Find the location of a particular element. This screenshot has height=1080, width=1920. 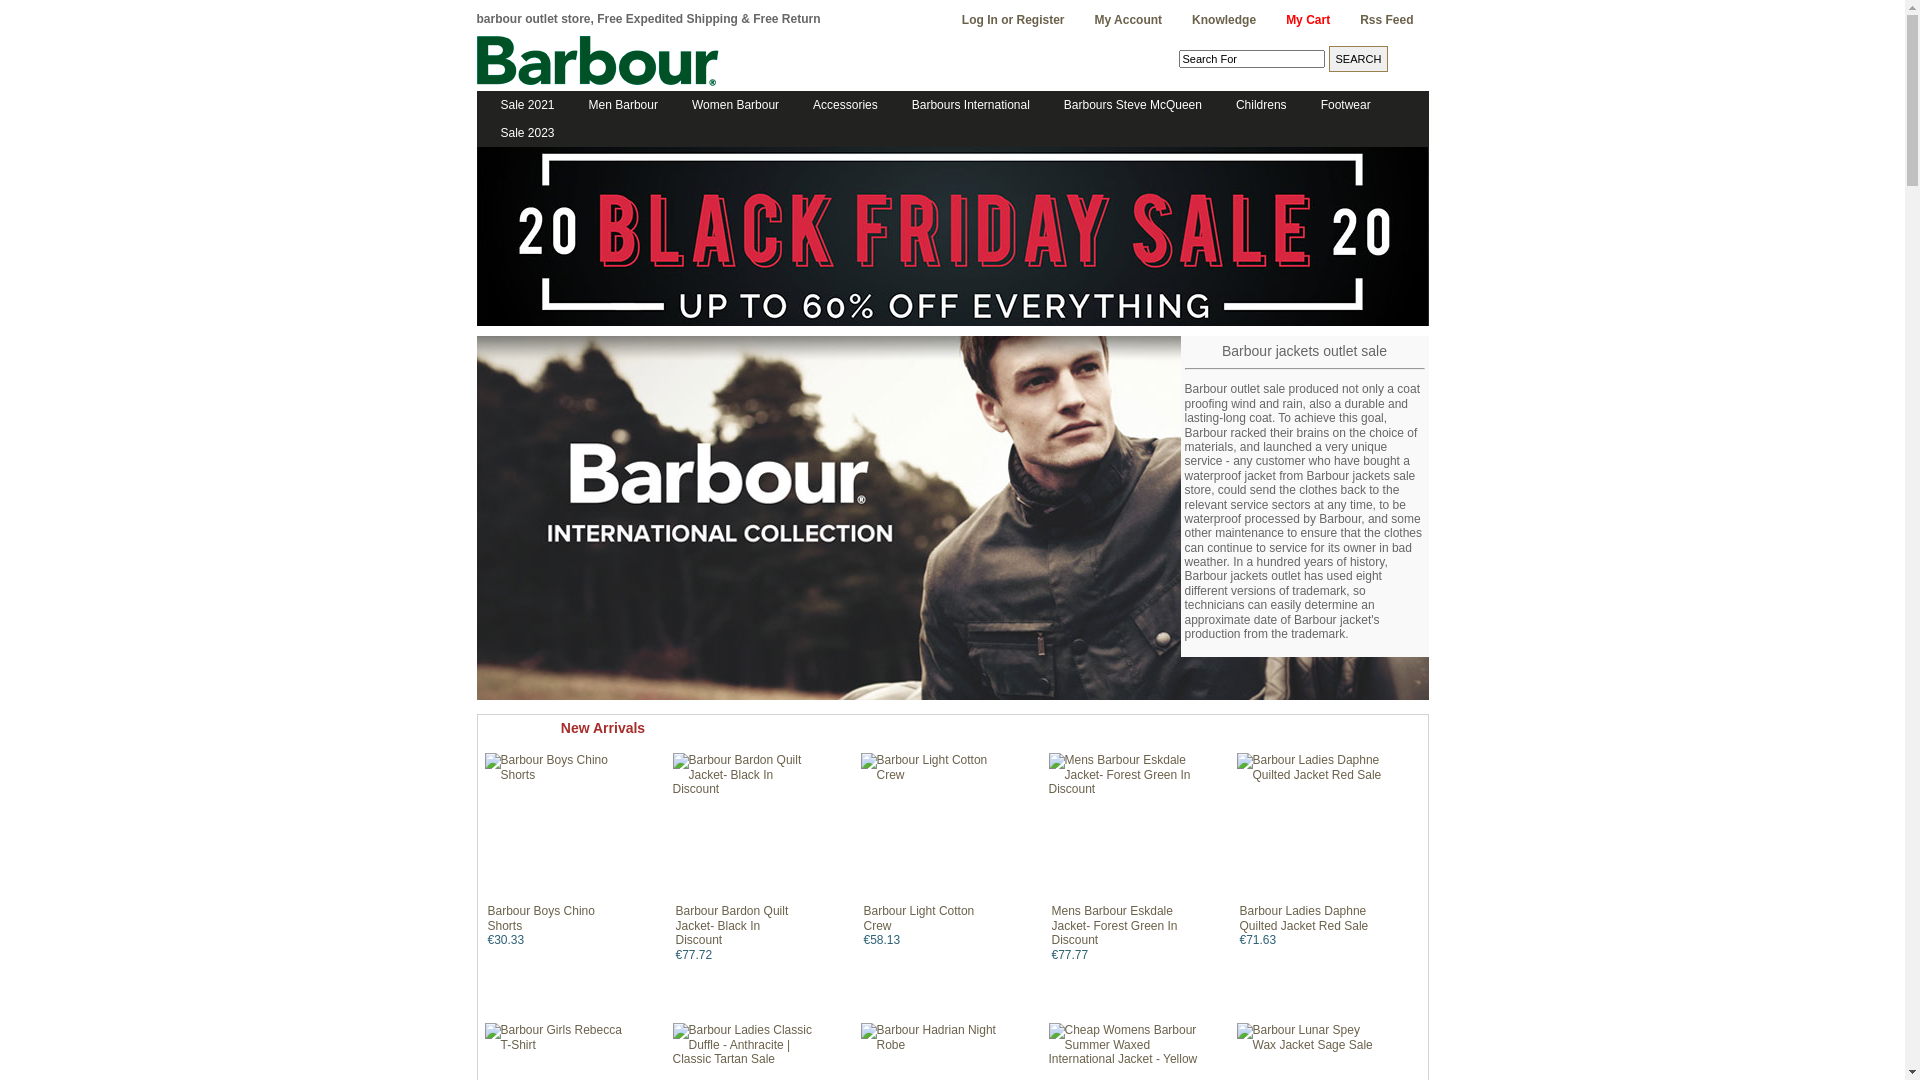

Childrens is located at coordinates (1256, 105).